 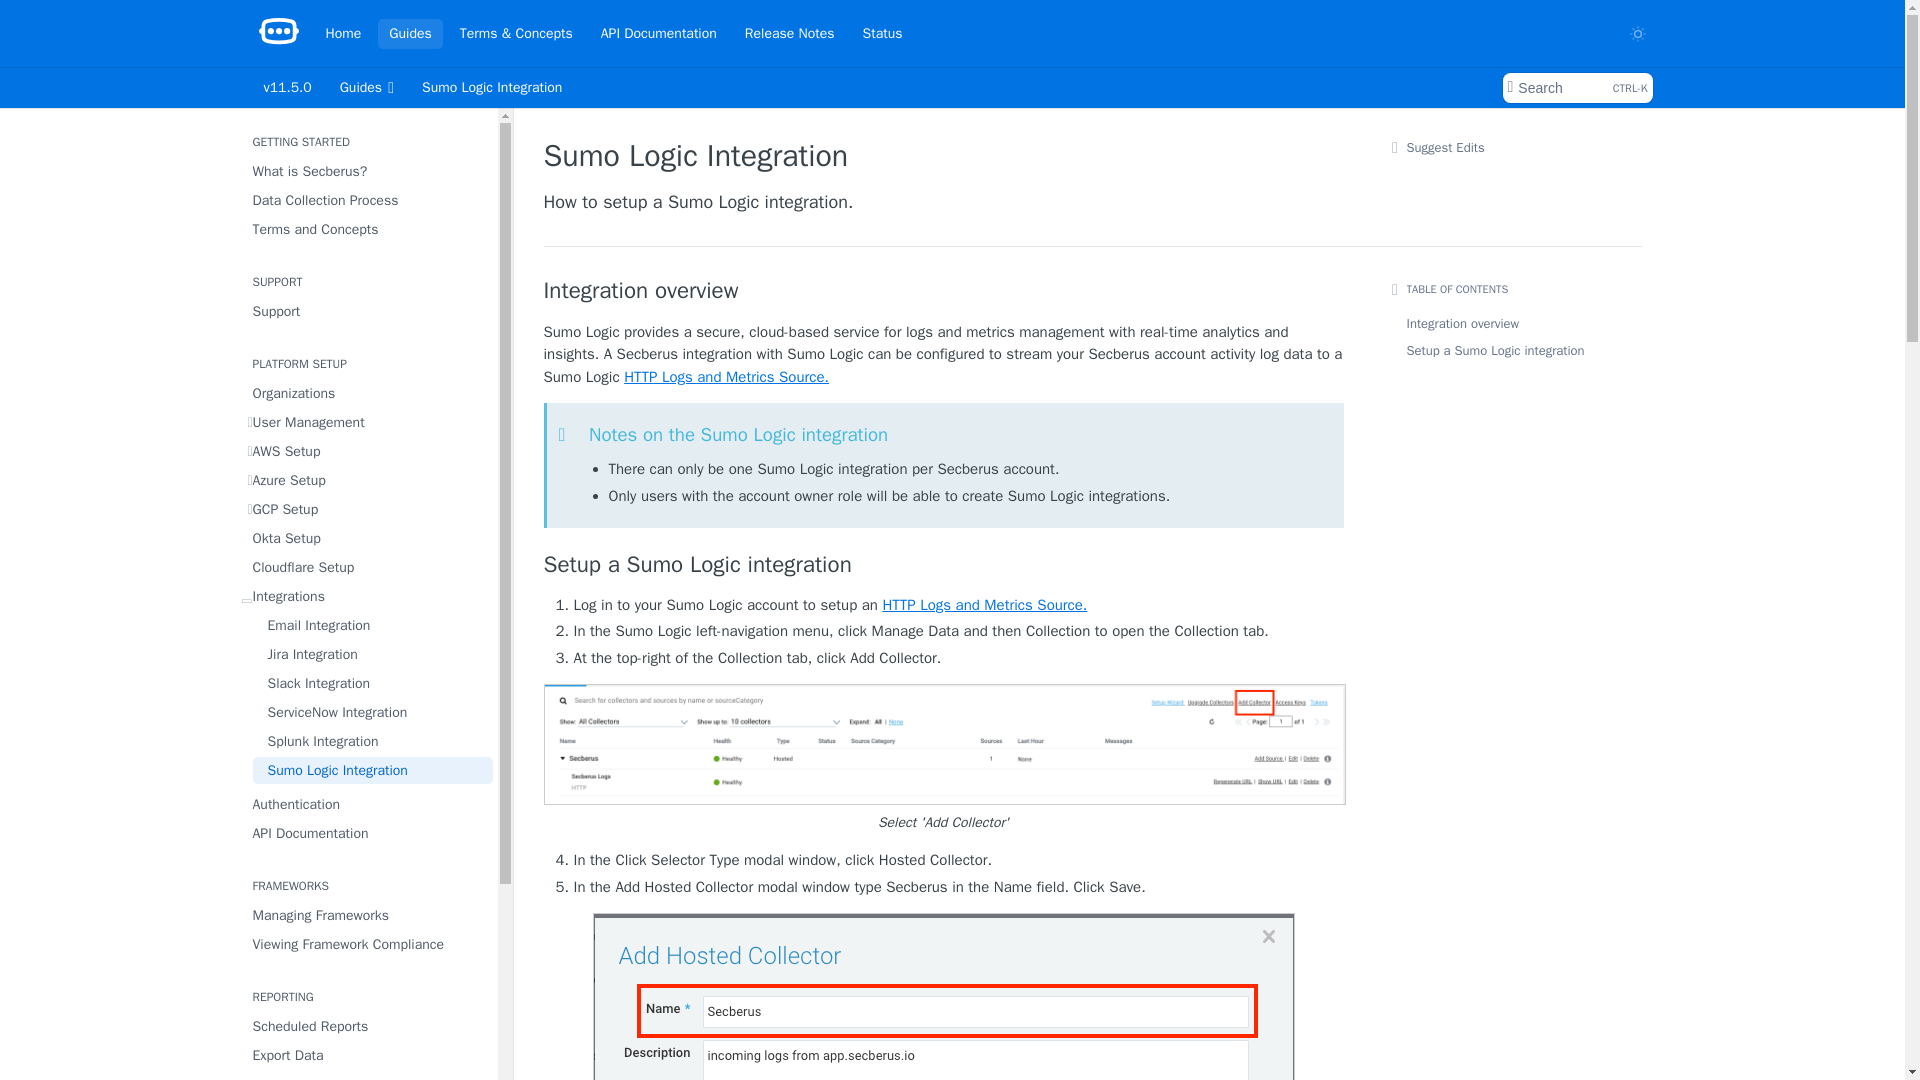 I want to click on API Documentation, so click(x=410, y=32).